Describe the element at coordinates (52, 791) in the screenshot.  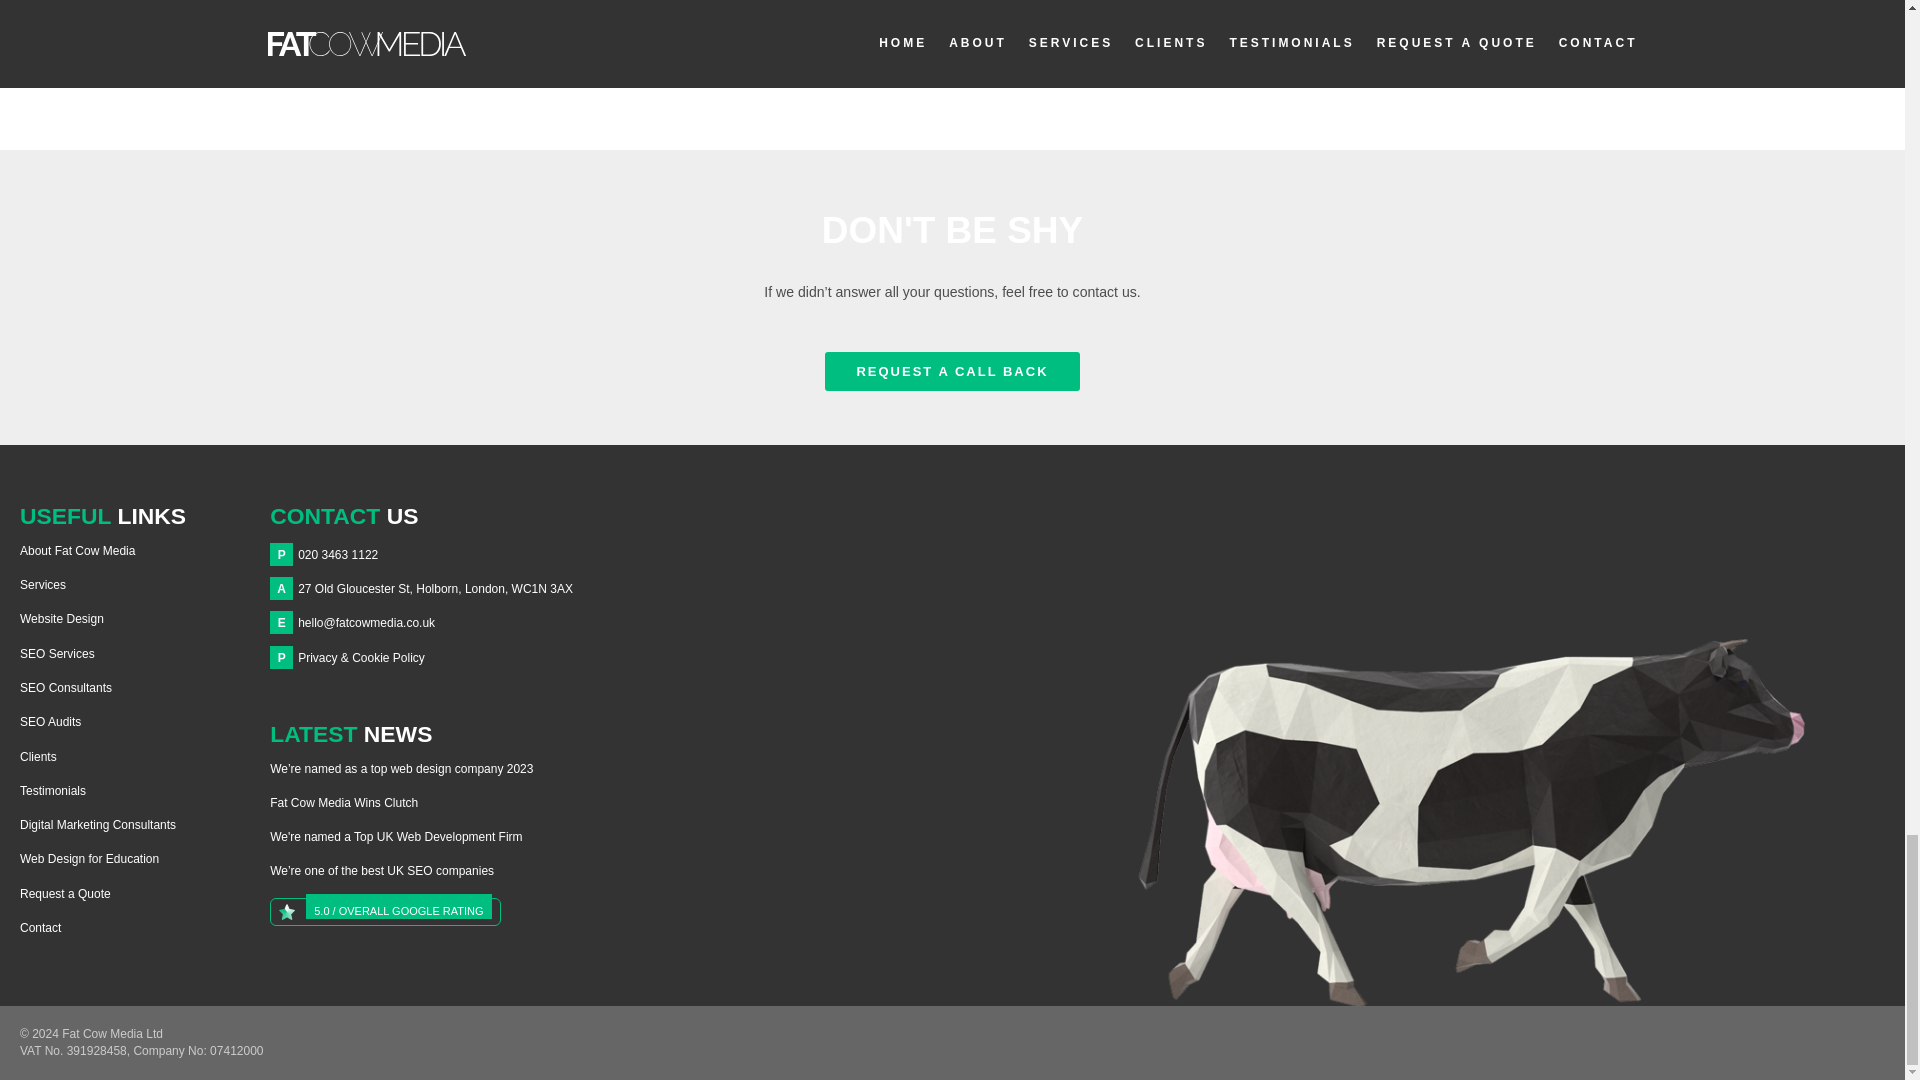
I see `Testimonials` at that location.